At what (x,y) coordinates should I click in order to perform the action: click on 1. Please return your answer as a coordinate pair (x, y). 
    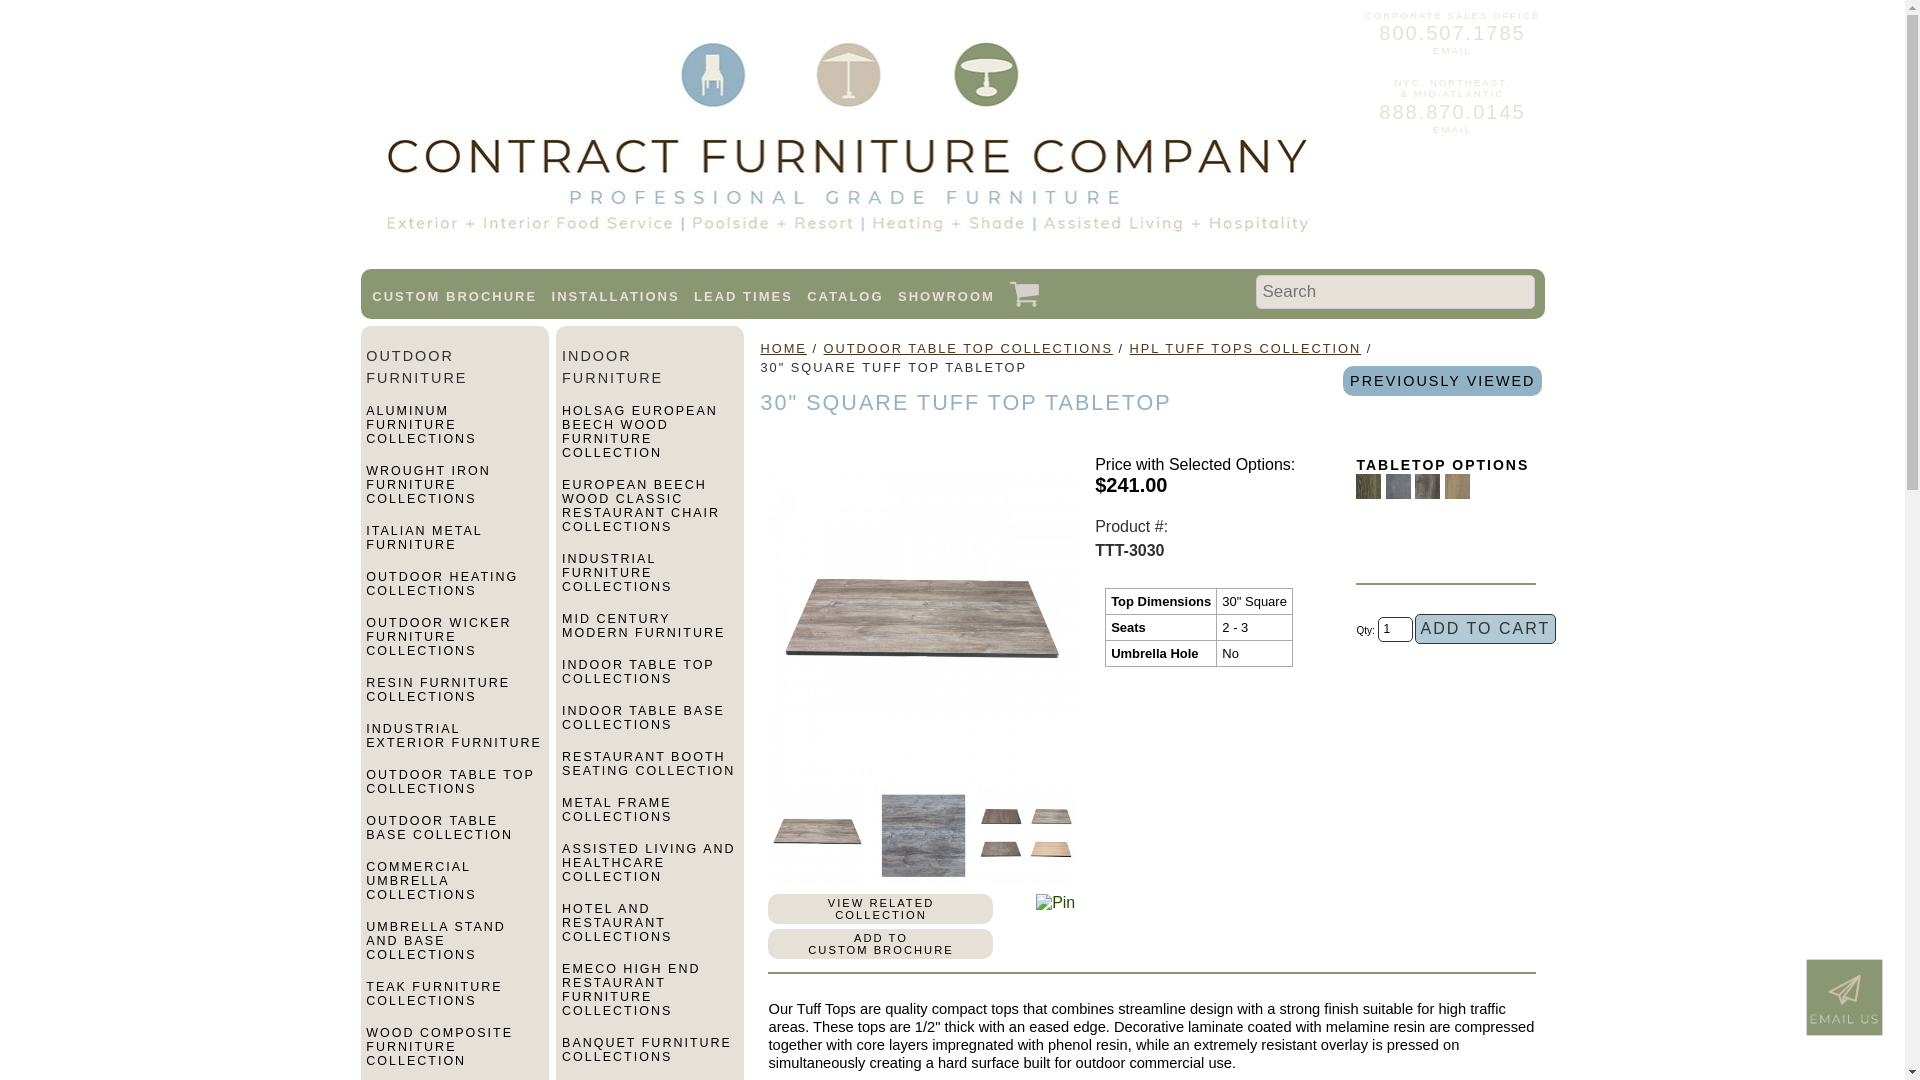
    Looking at the image, I should click on (1396, 628).